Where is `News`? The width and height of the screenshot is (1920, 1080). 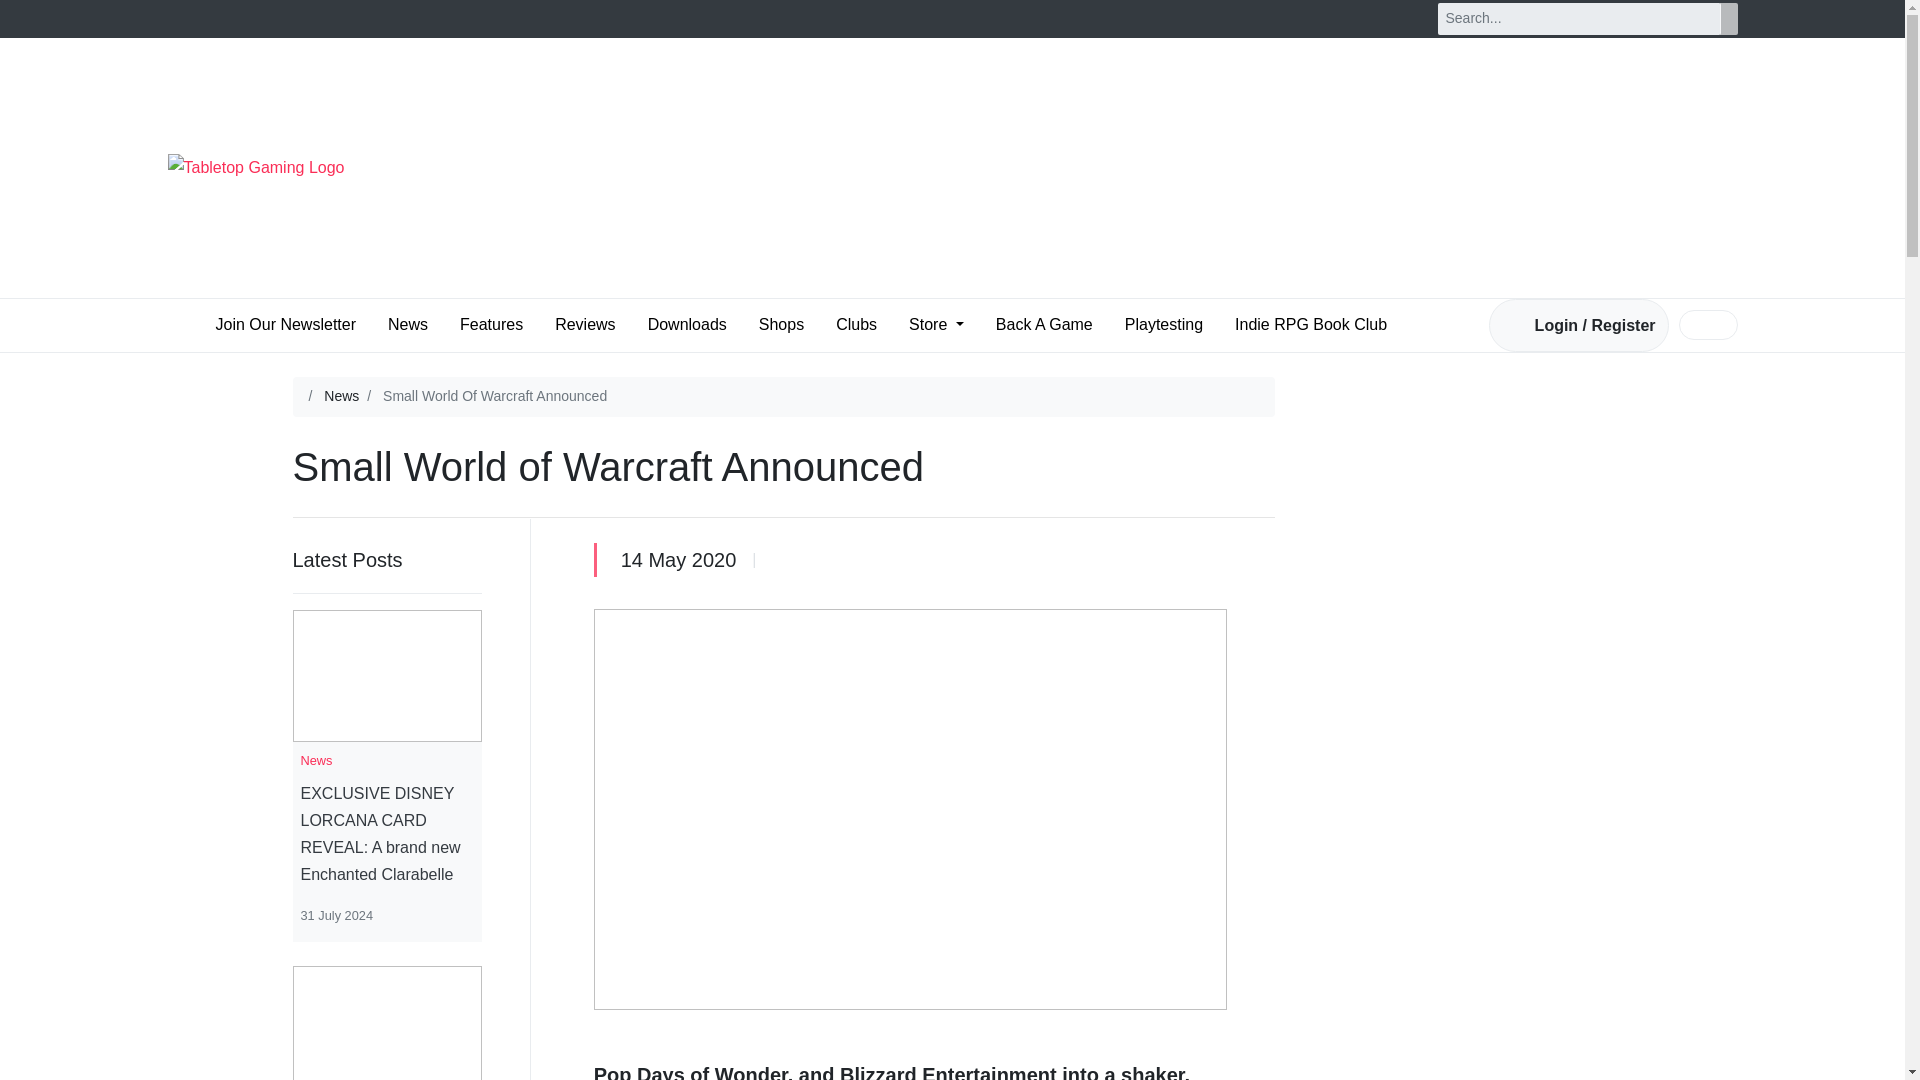 News is located at coordinates (408, 325).